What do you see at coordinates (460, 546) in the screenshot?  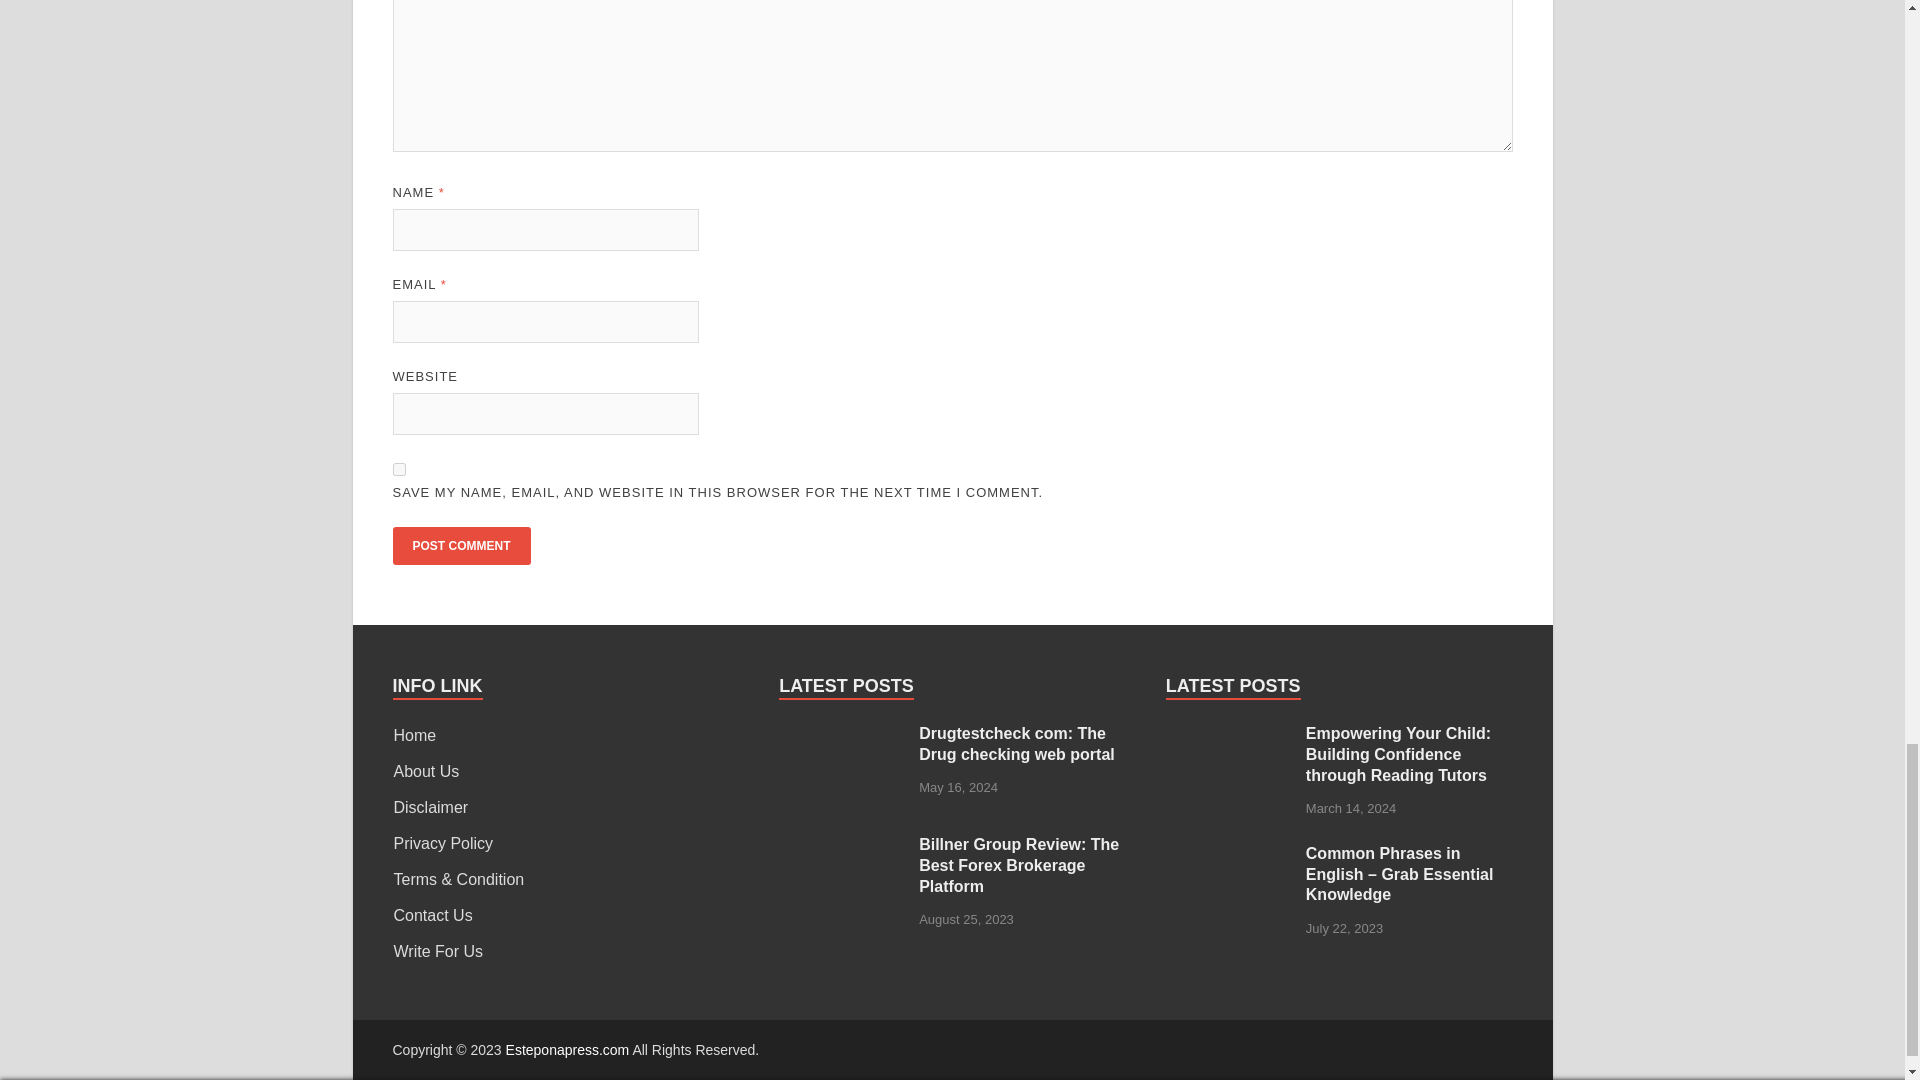 I see `Post Comment` at bounding box center [460, 546].